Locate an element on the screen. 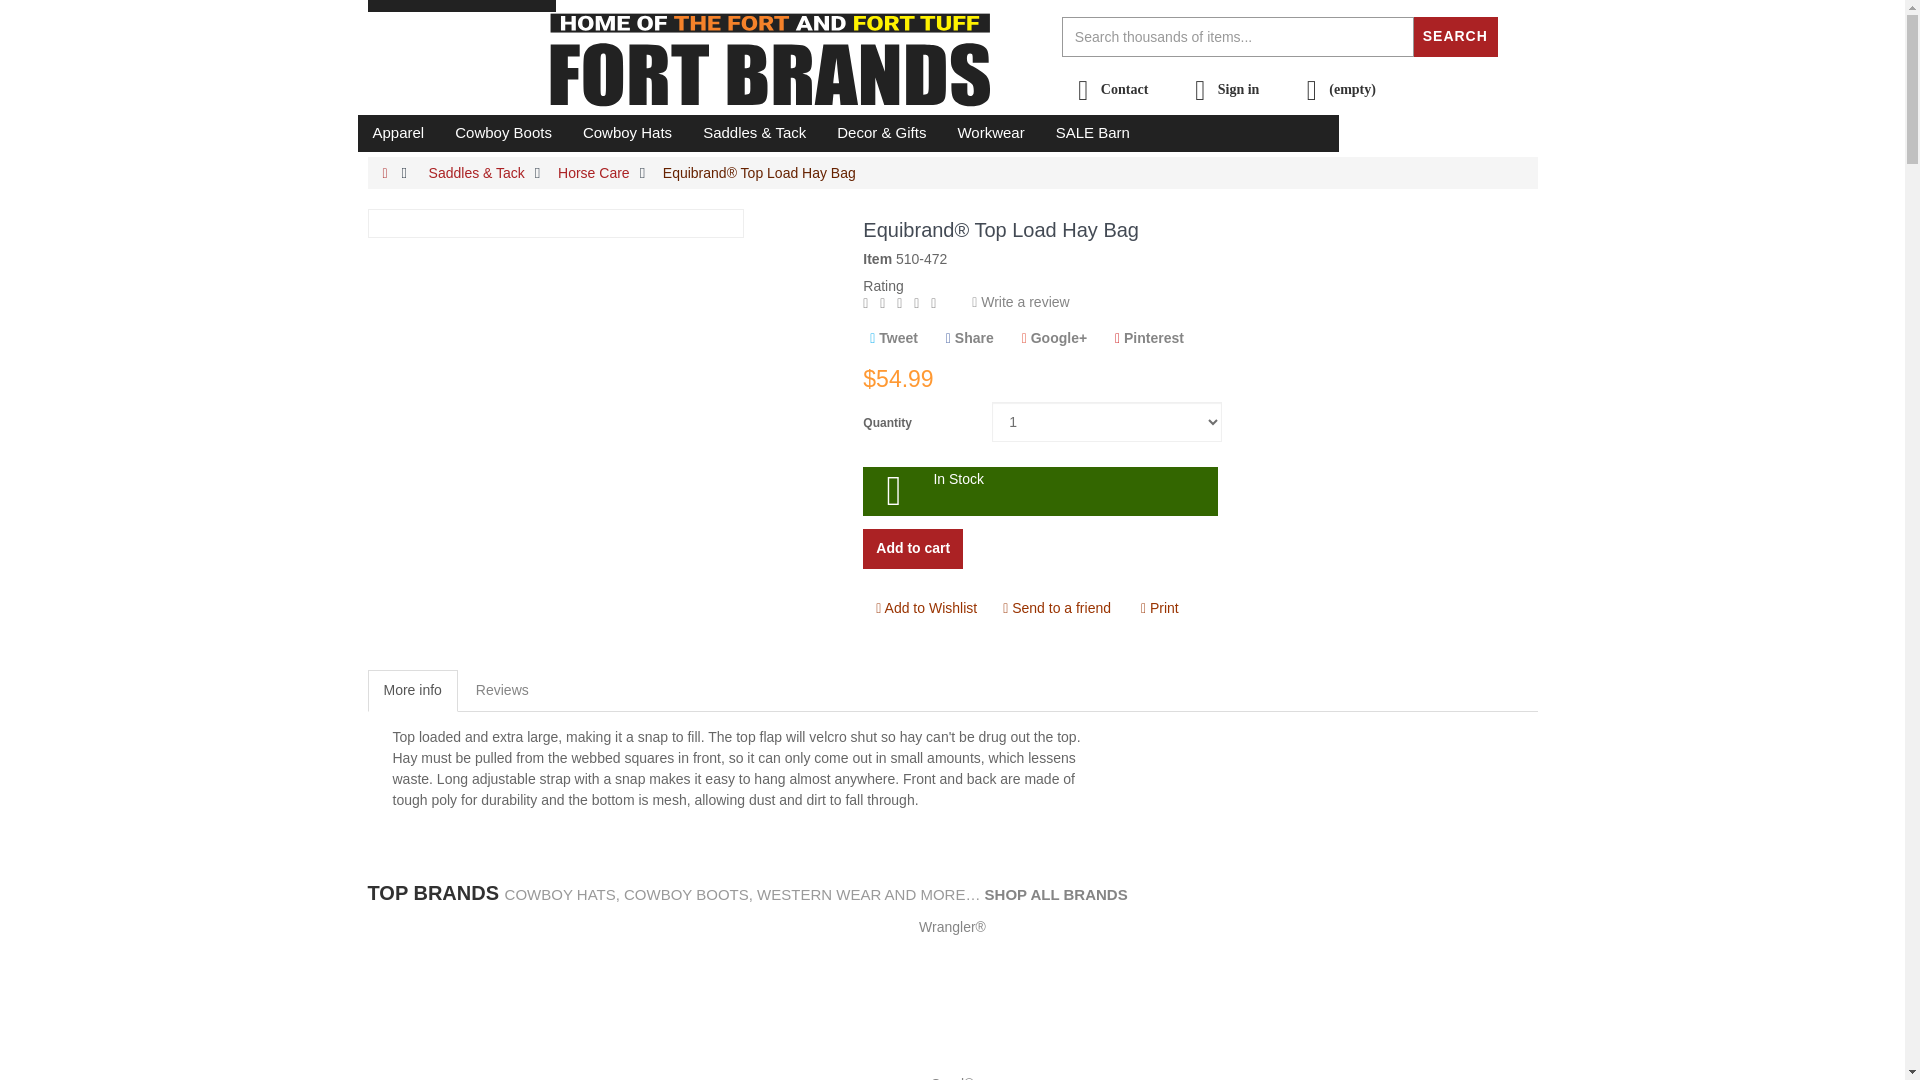   Sign in is located at coordinates (1222, 90).